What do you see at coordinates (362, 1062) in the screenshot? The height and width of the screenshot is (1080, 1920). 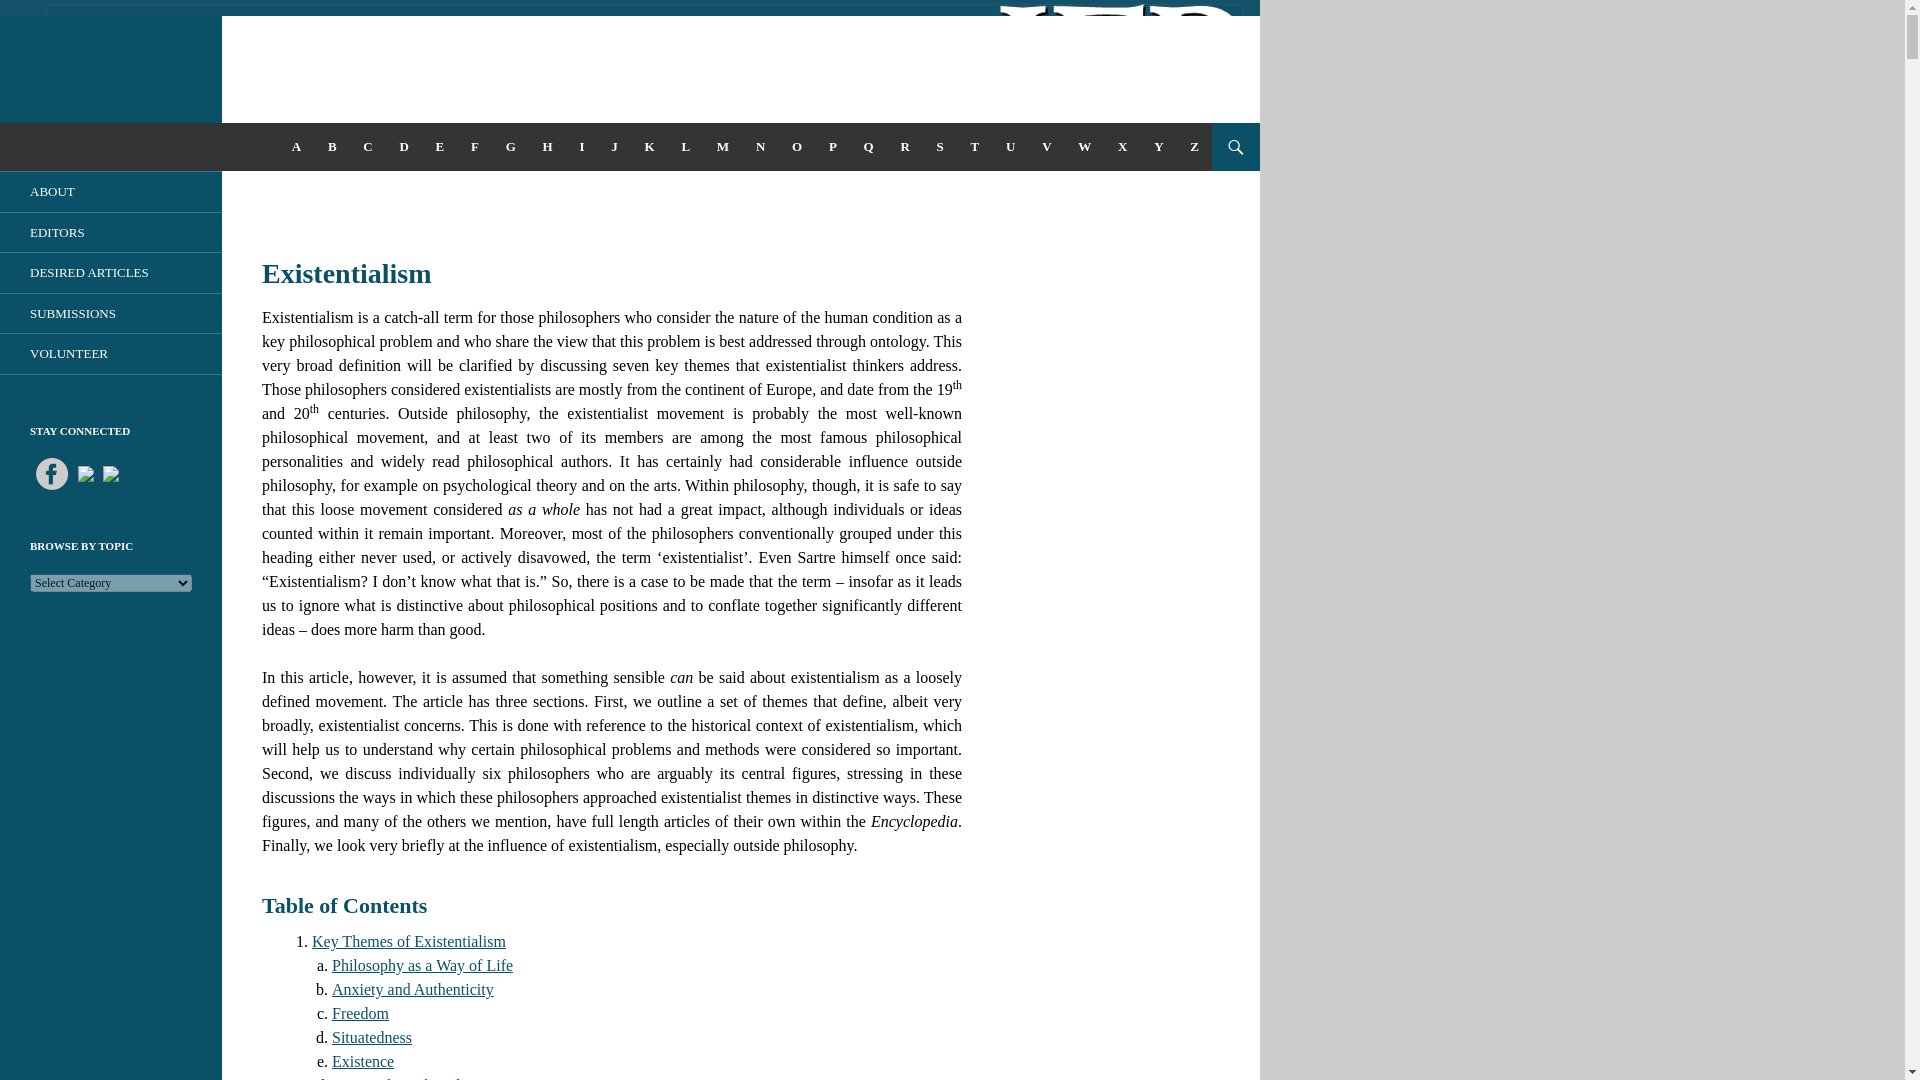 I see `Existence` at bounding box center [362, 1062].